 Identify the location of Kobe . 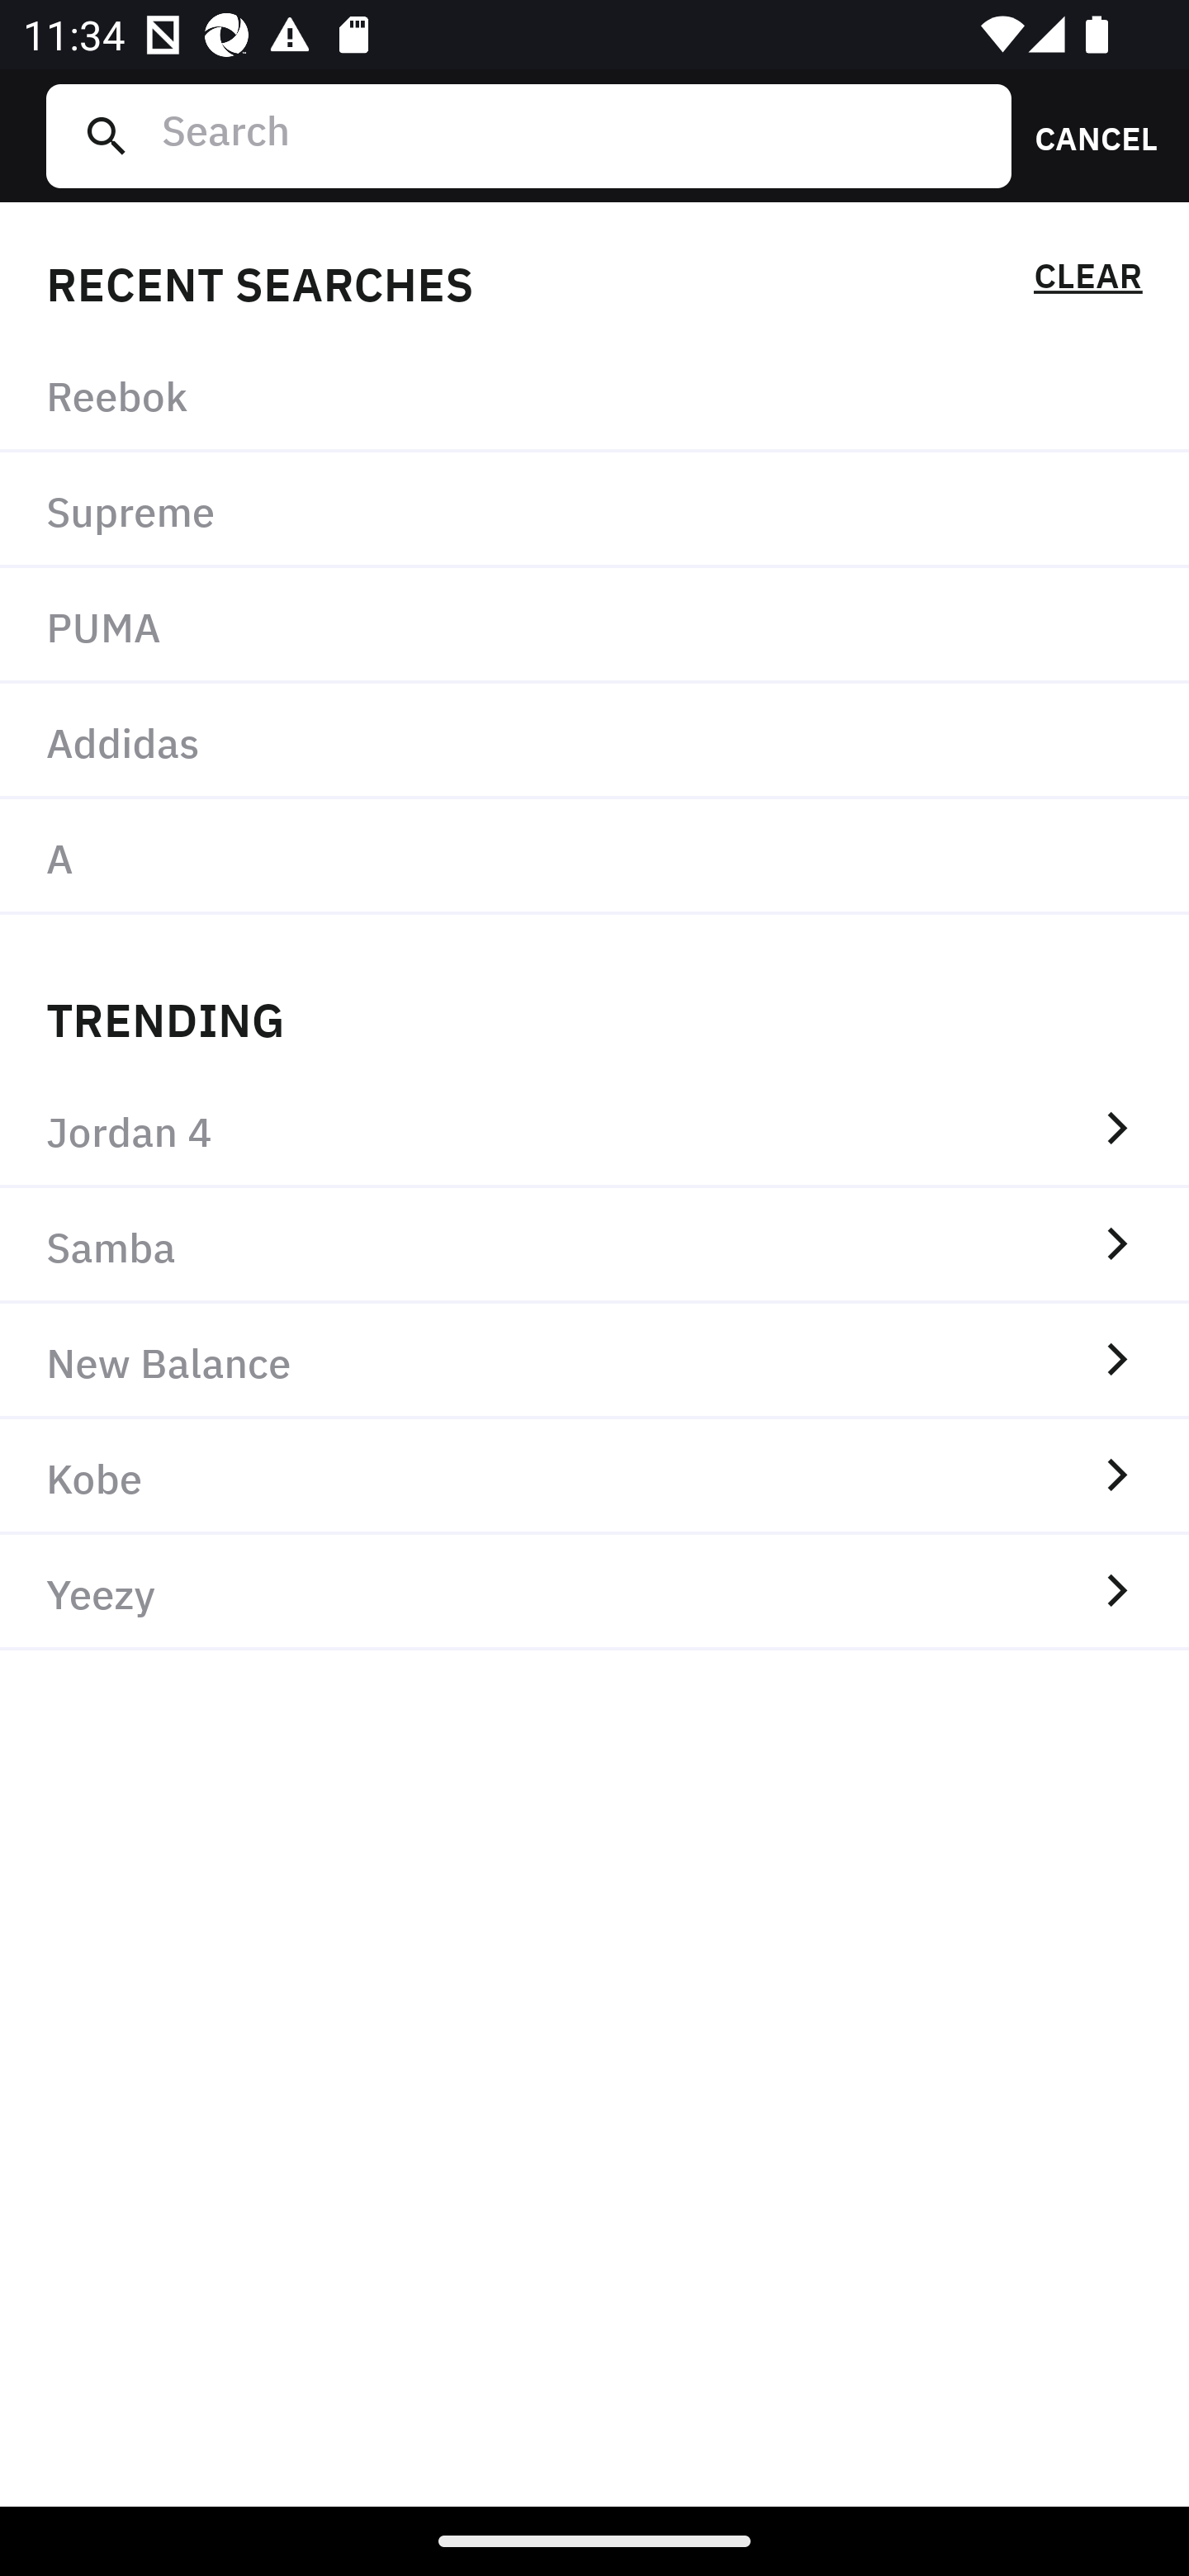
(594, 1477).